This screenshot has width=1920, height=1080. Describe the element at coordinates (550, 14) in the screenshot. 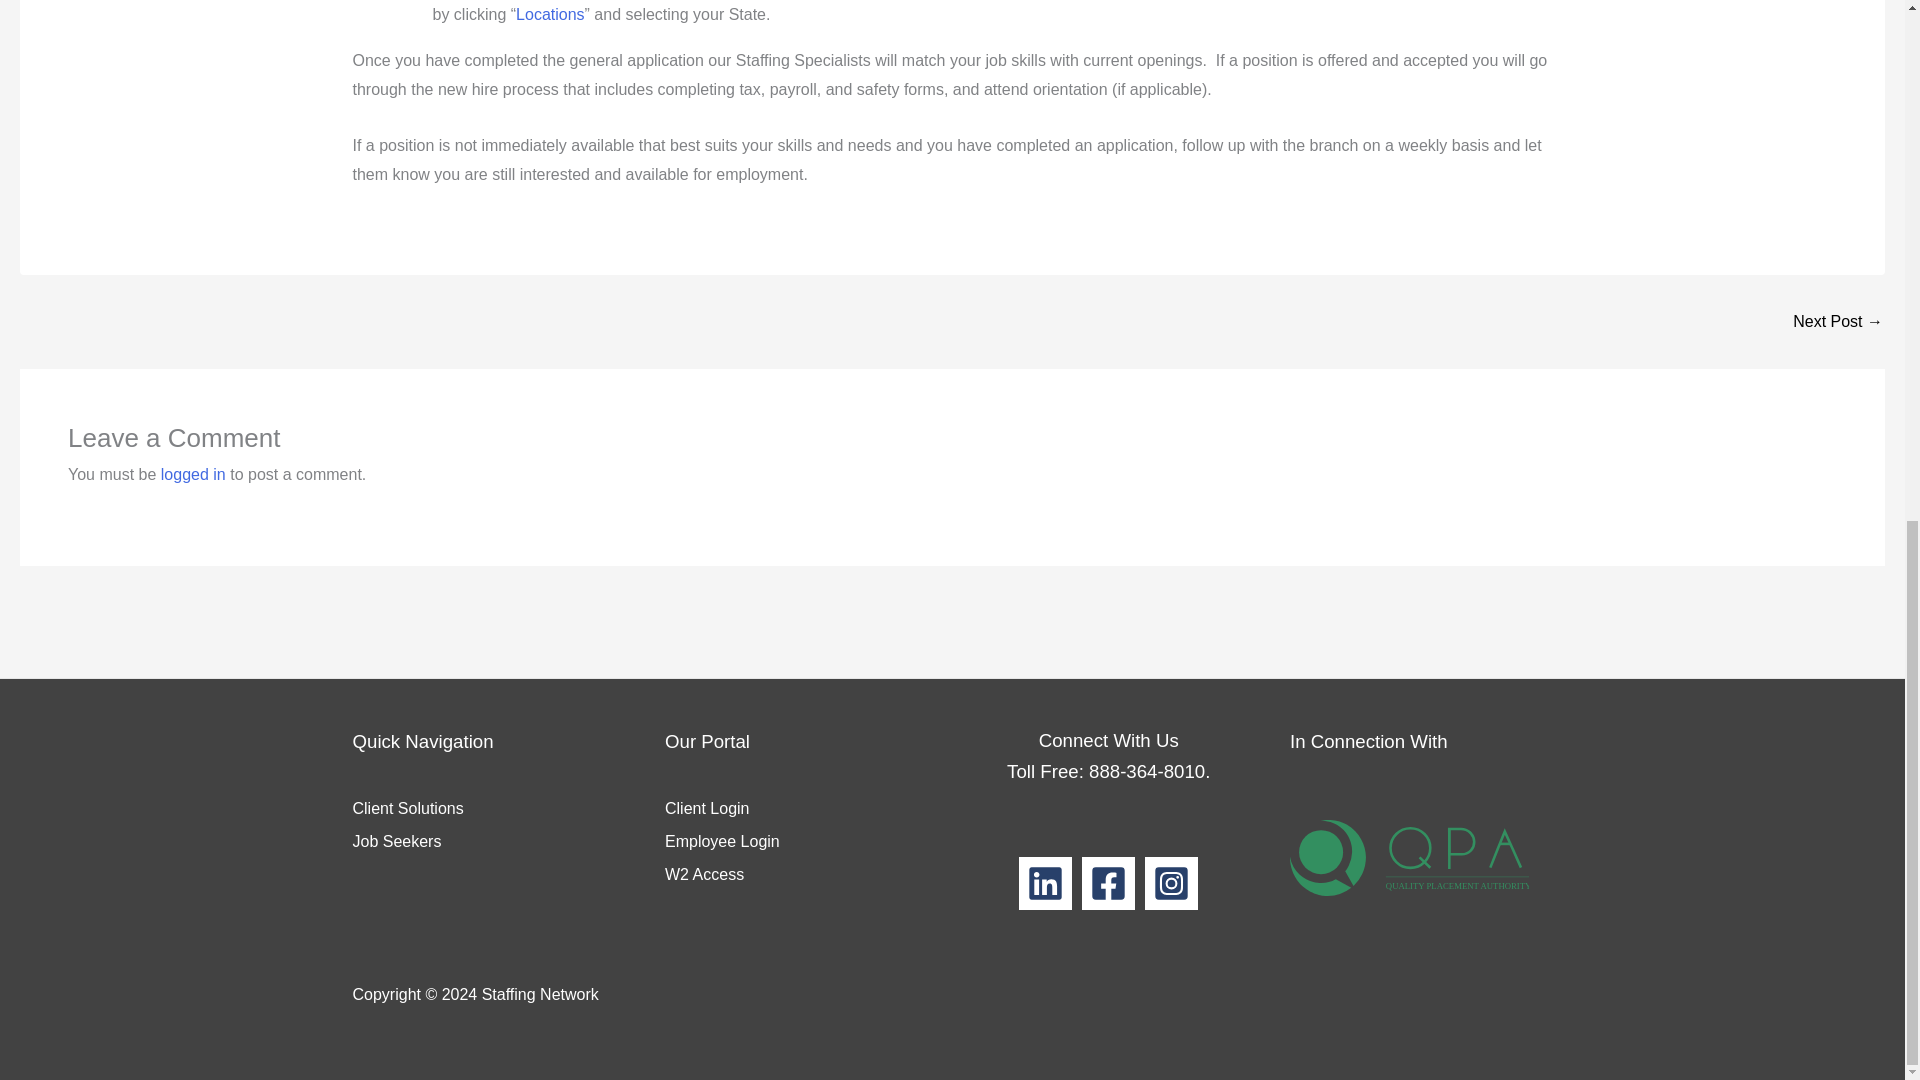

I see `Locations` at that location.